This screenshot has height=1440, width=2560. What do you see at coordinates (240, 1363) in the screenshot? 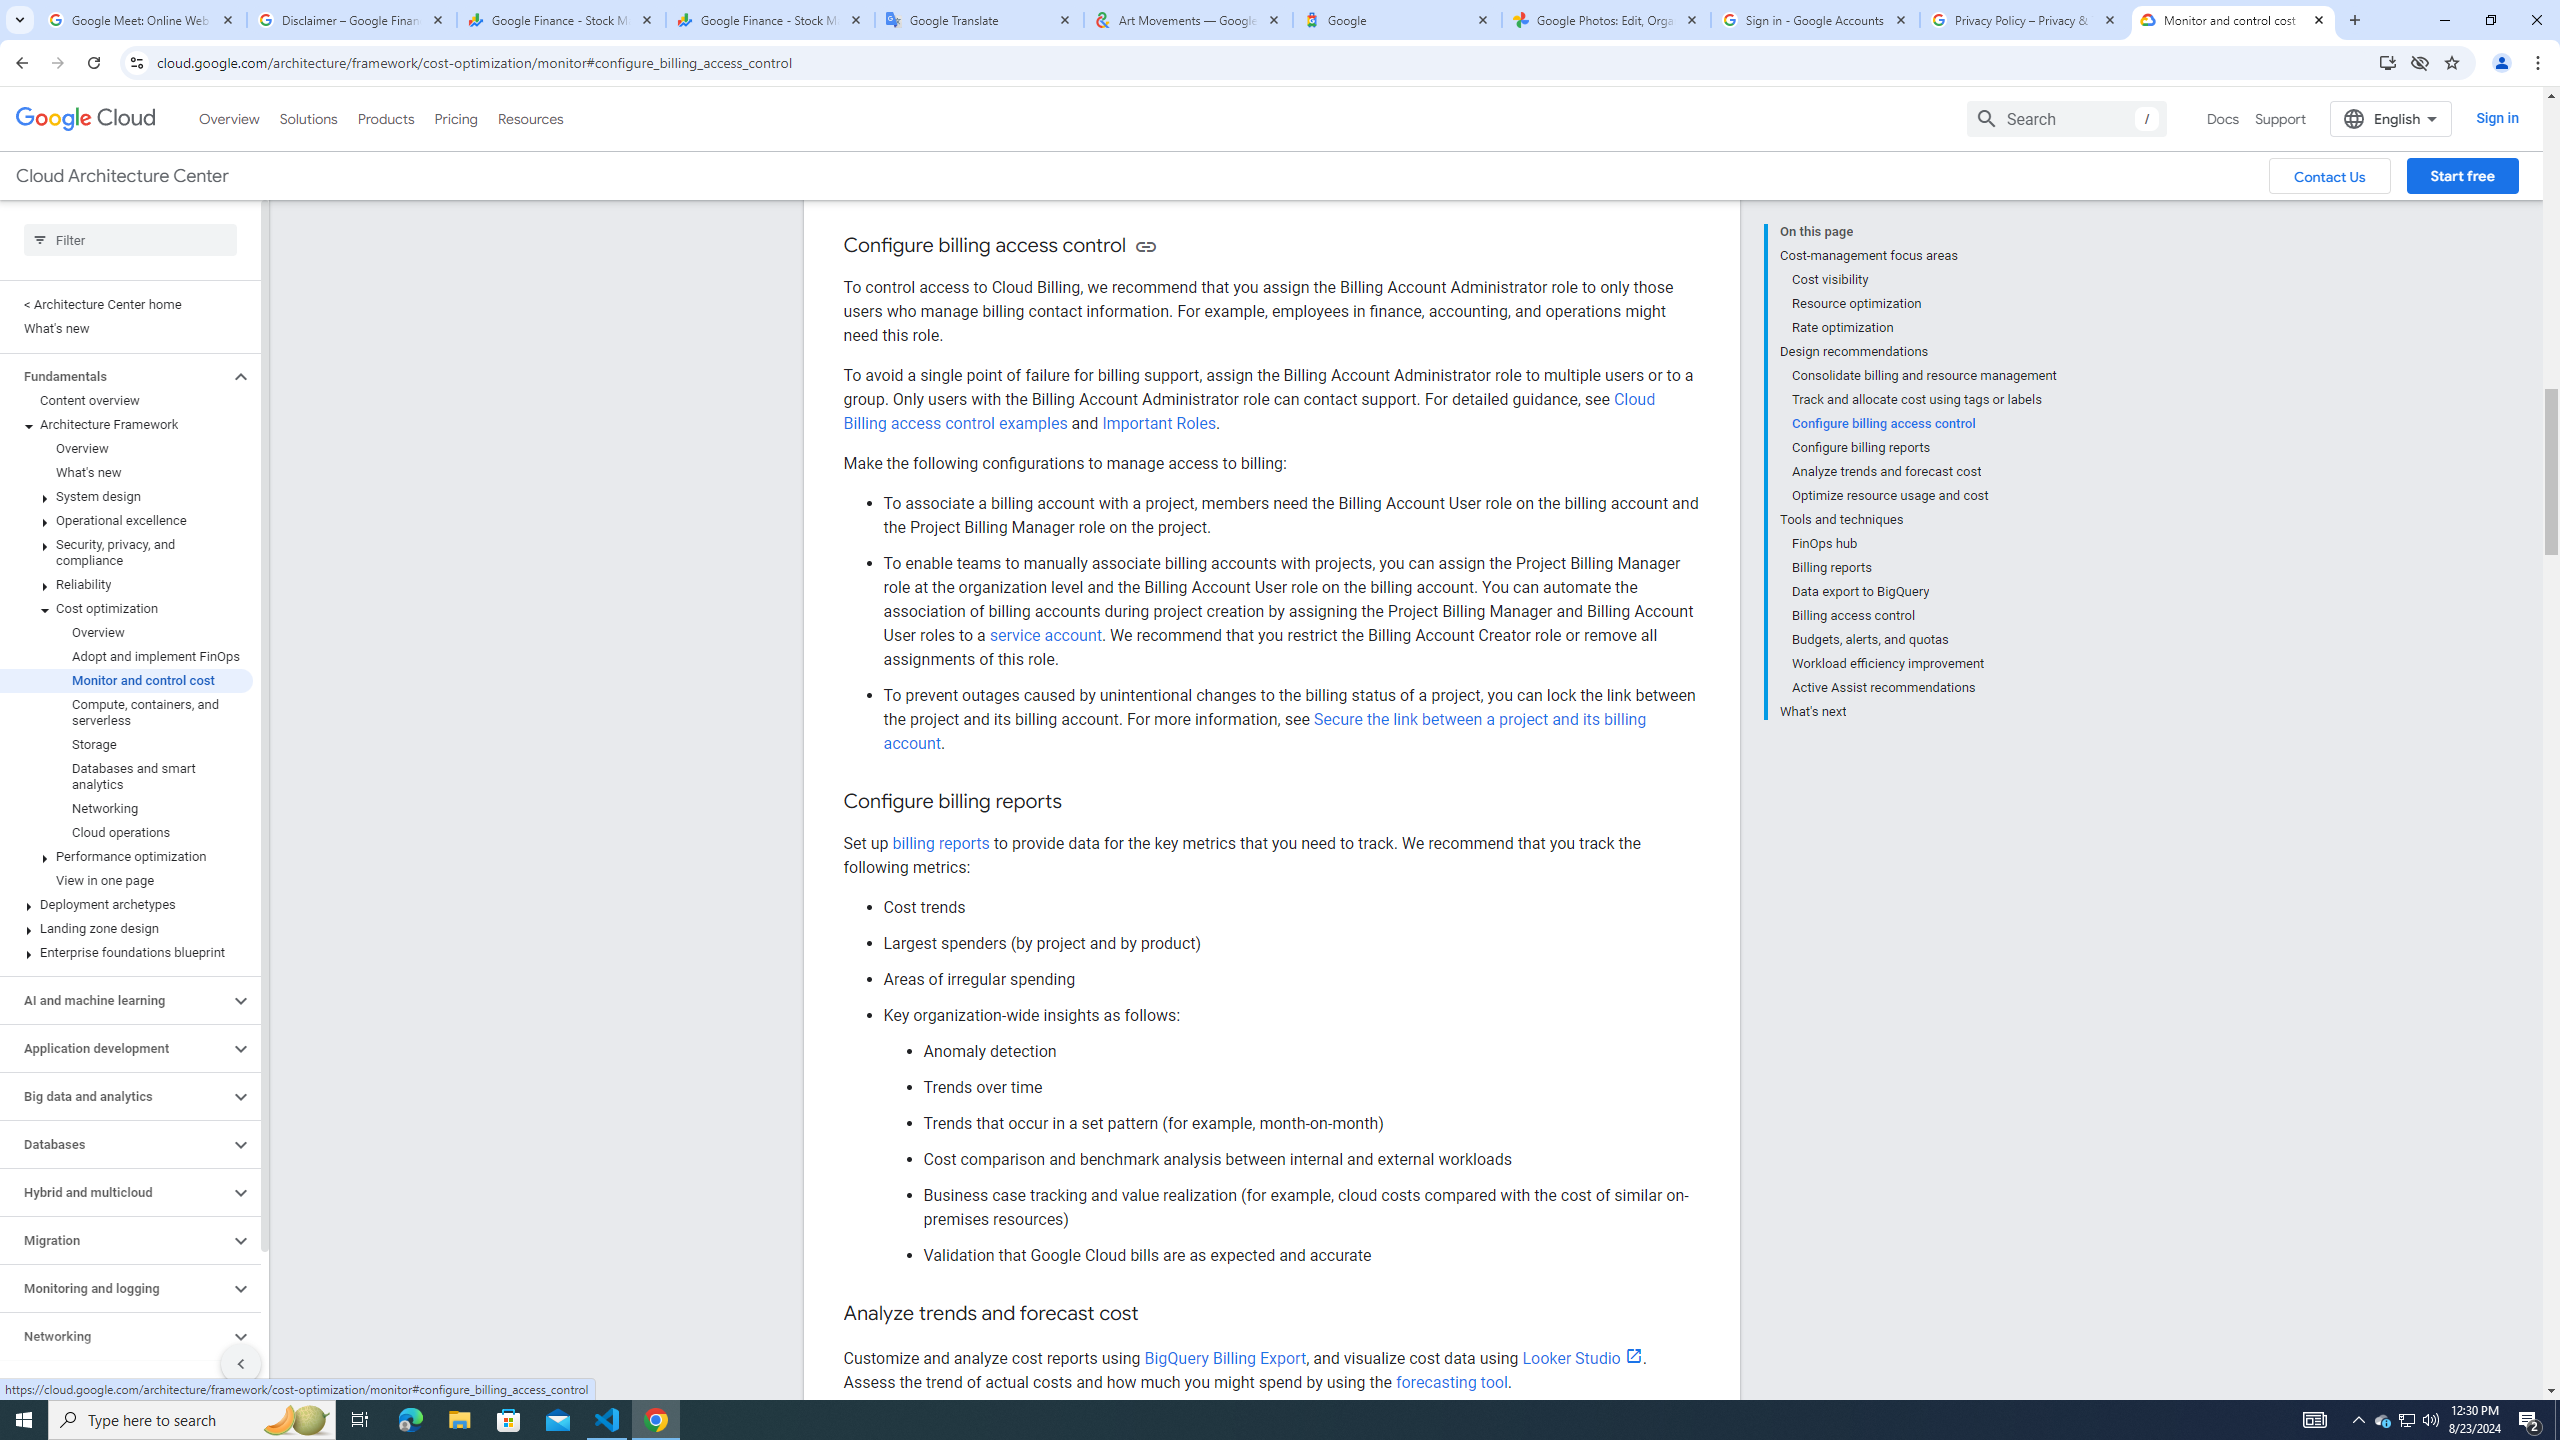
I see `Hide side navigation` at bounding box center [240, 1363].